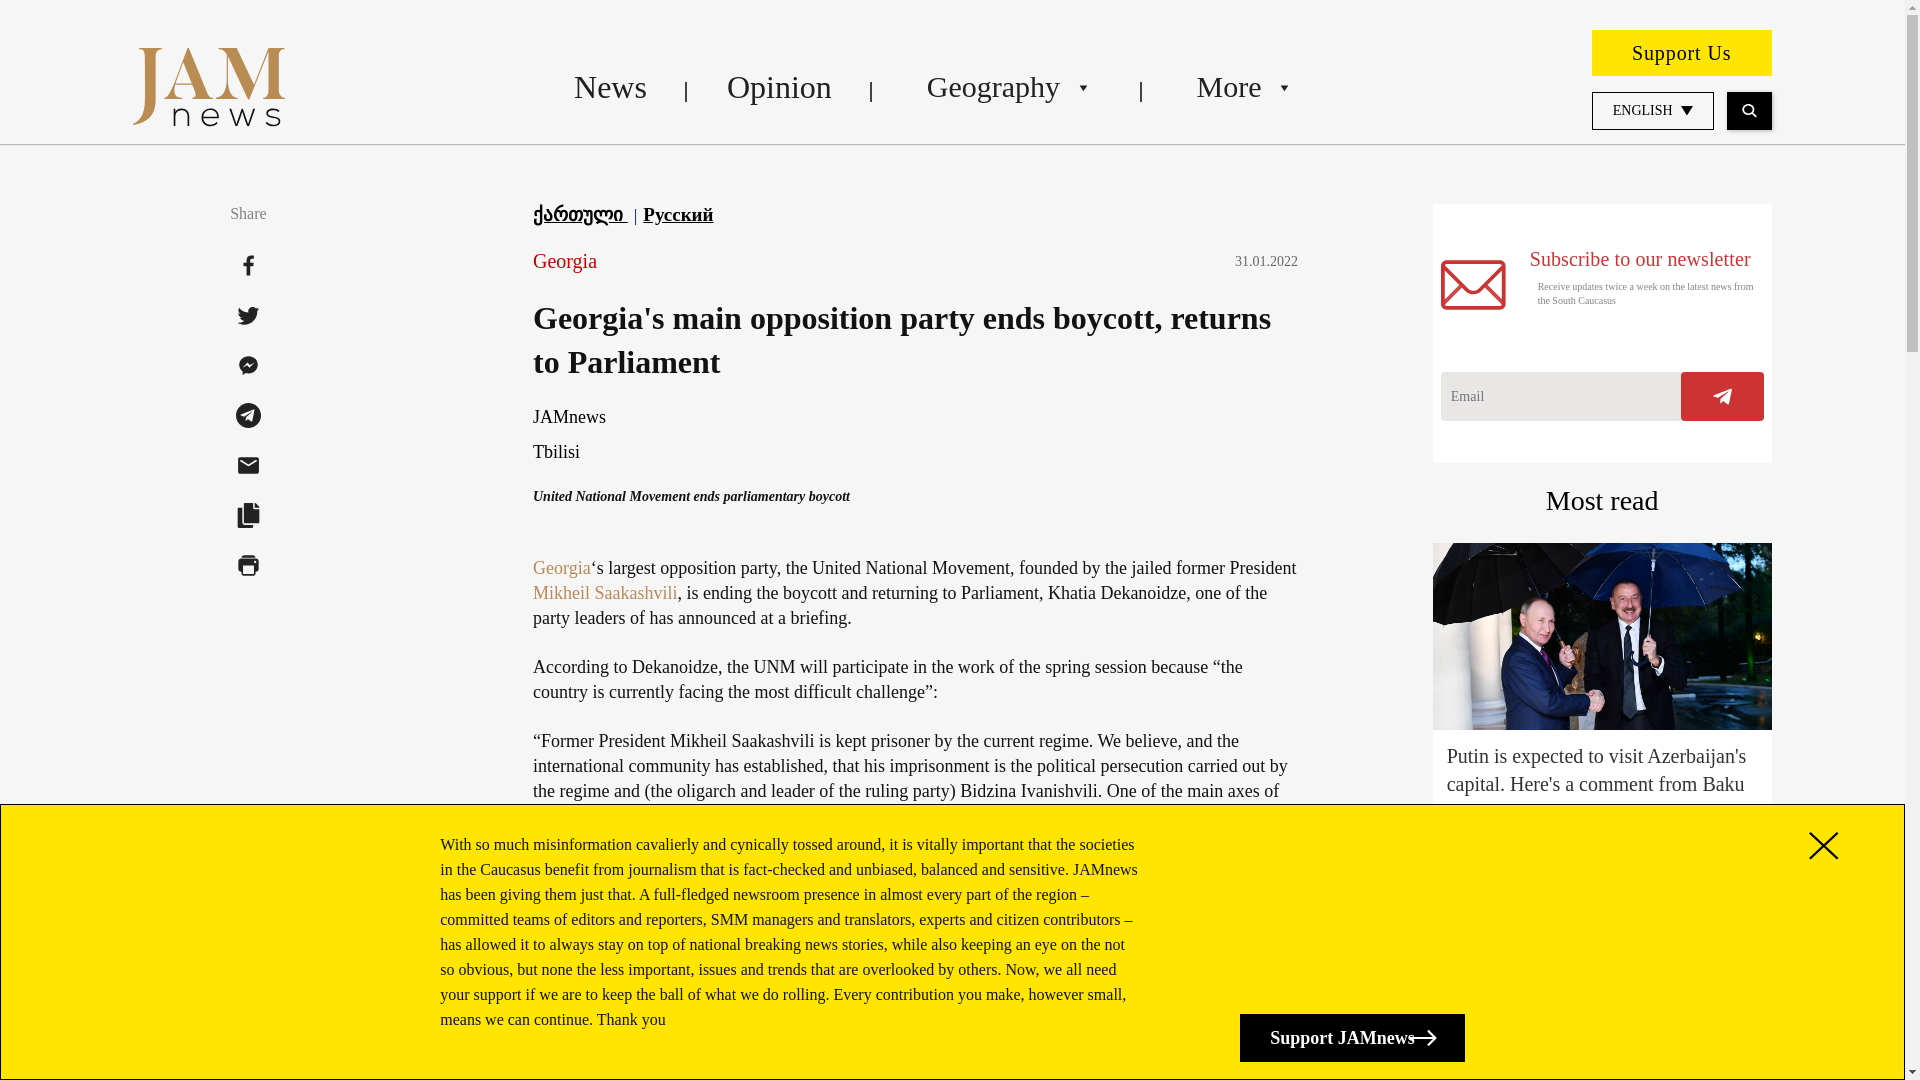 This screenshot has width=1920, height=1080. What do you see at coordinates (610, 86) in the screenshot?
I see `News` at bounding box center [610, 86].